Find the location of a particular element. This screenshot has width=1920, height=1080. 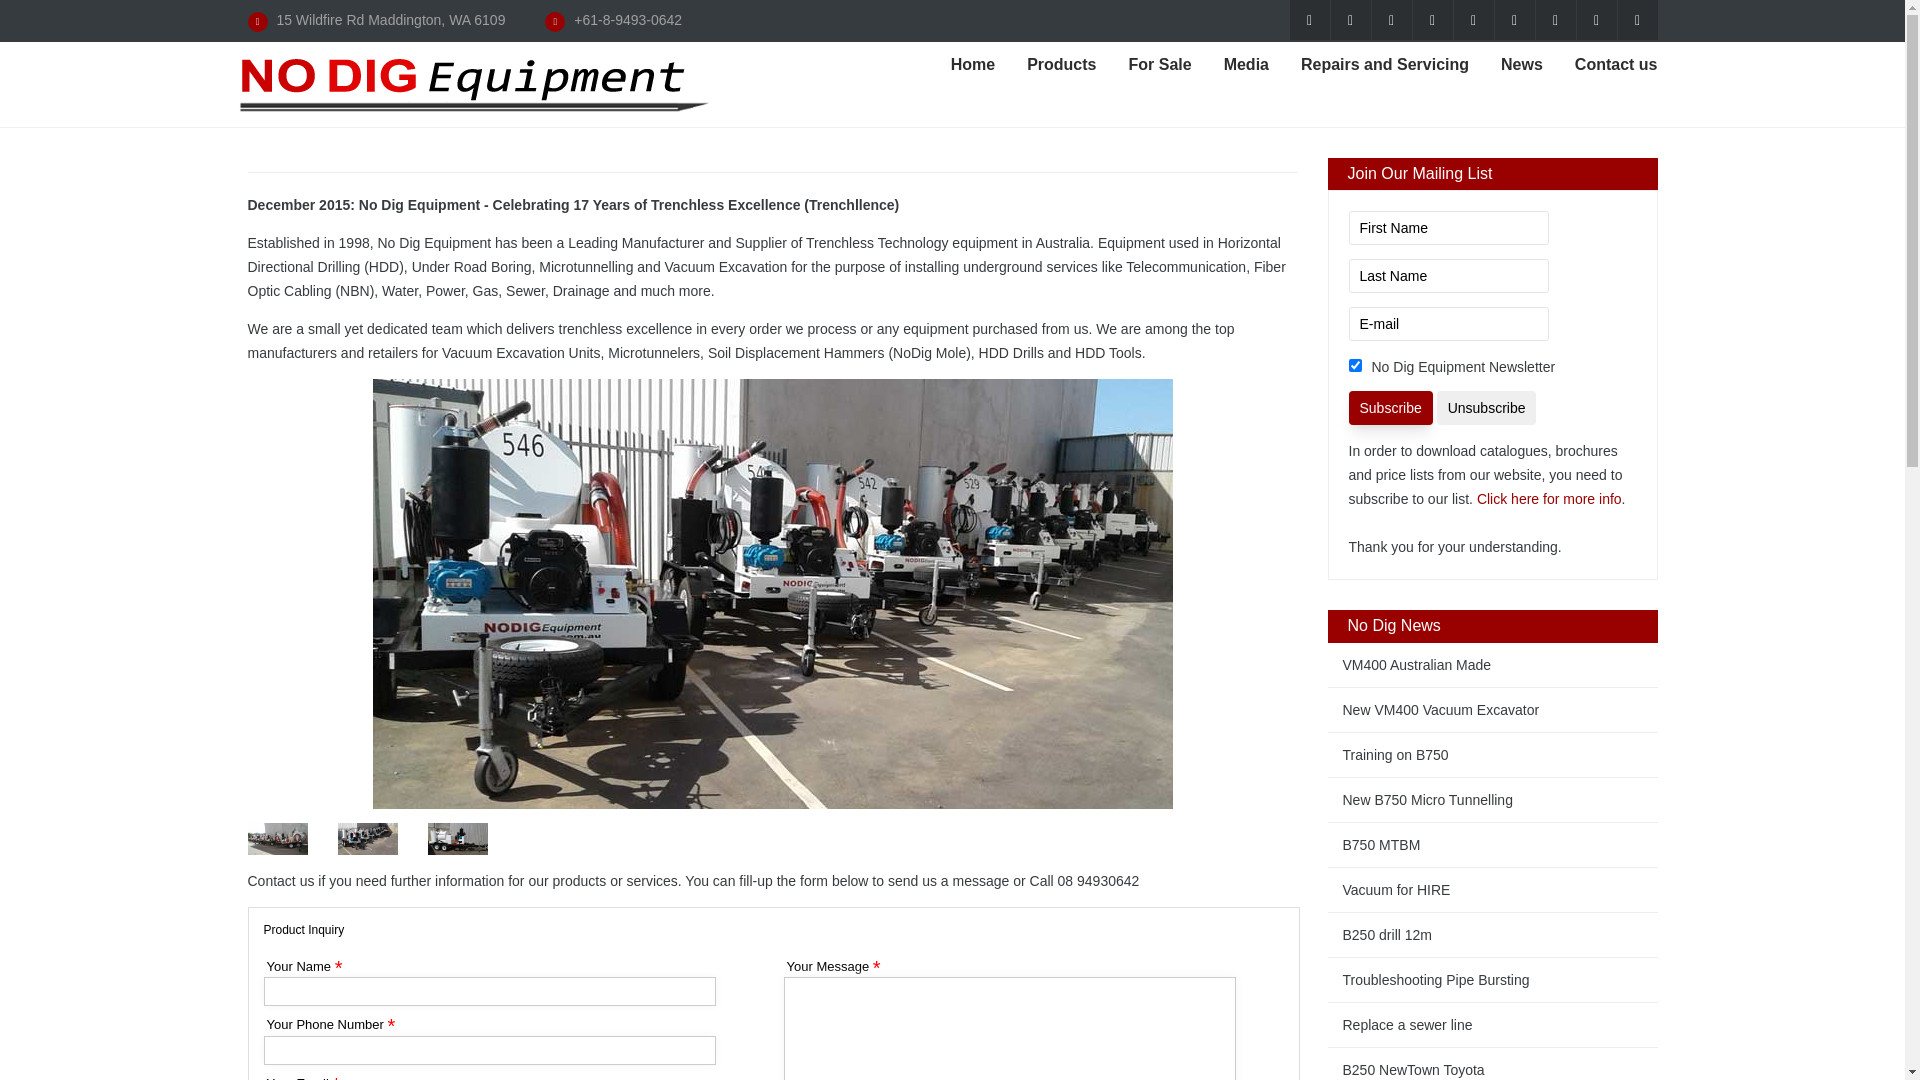

Repairs and Servicing is located at coordinates (1385, 66).